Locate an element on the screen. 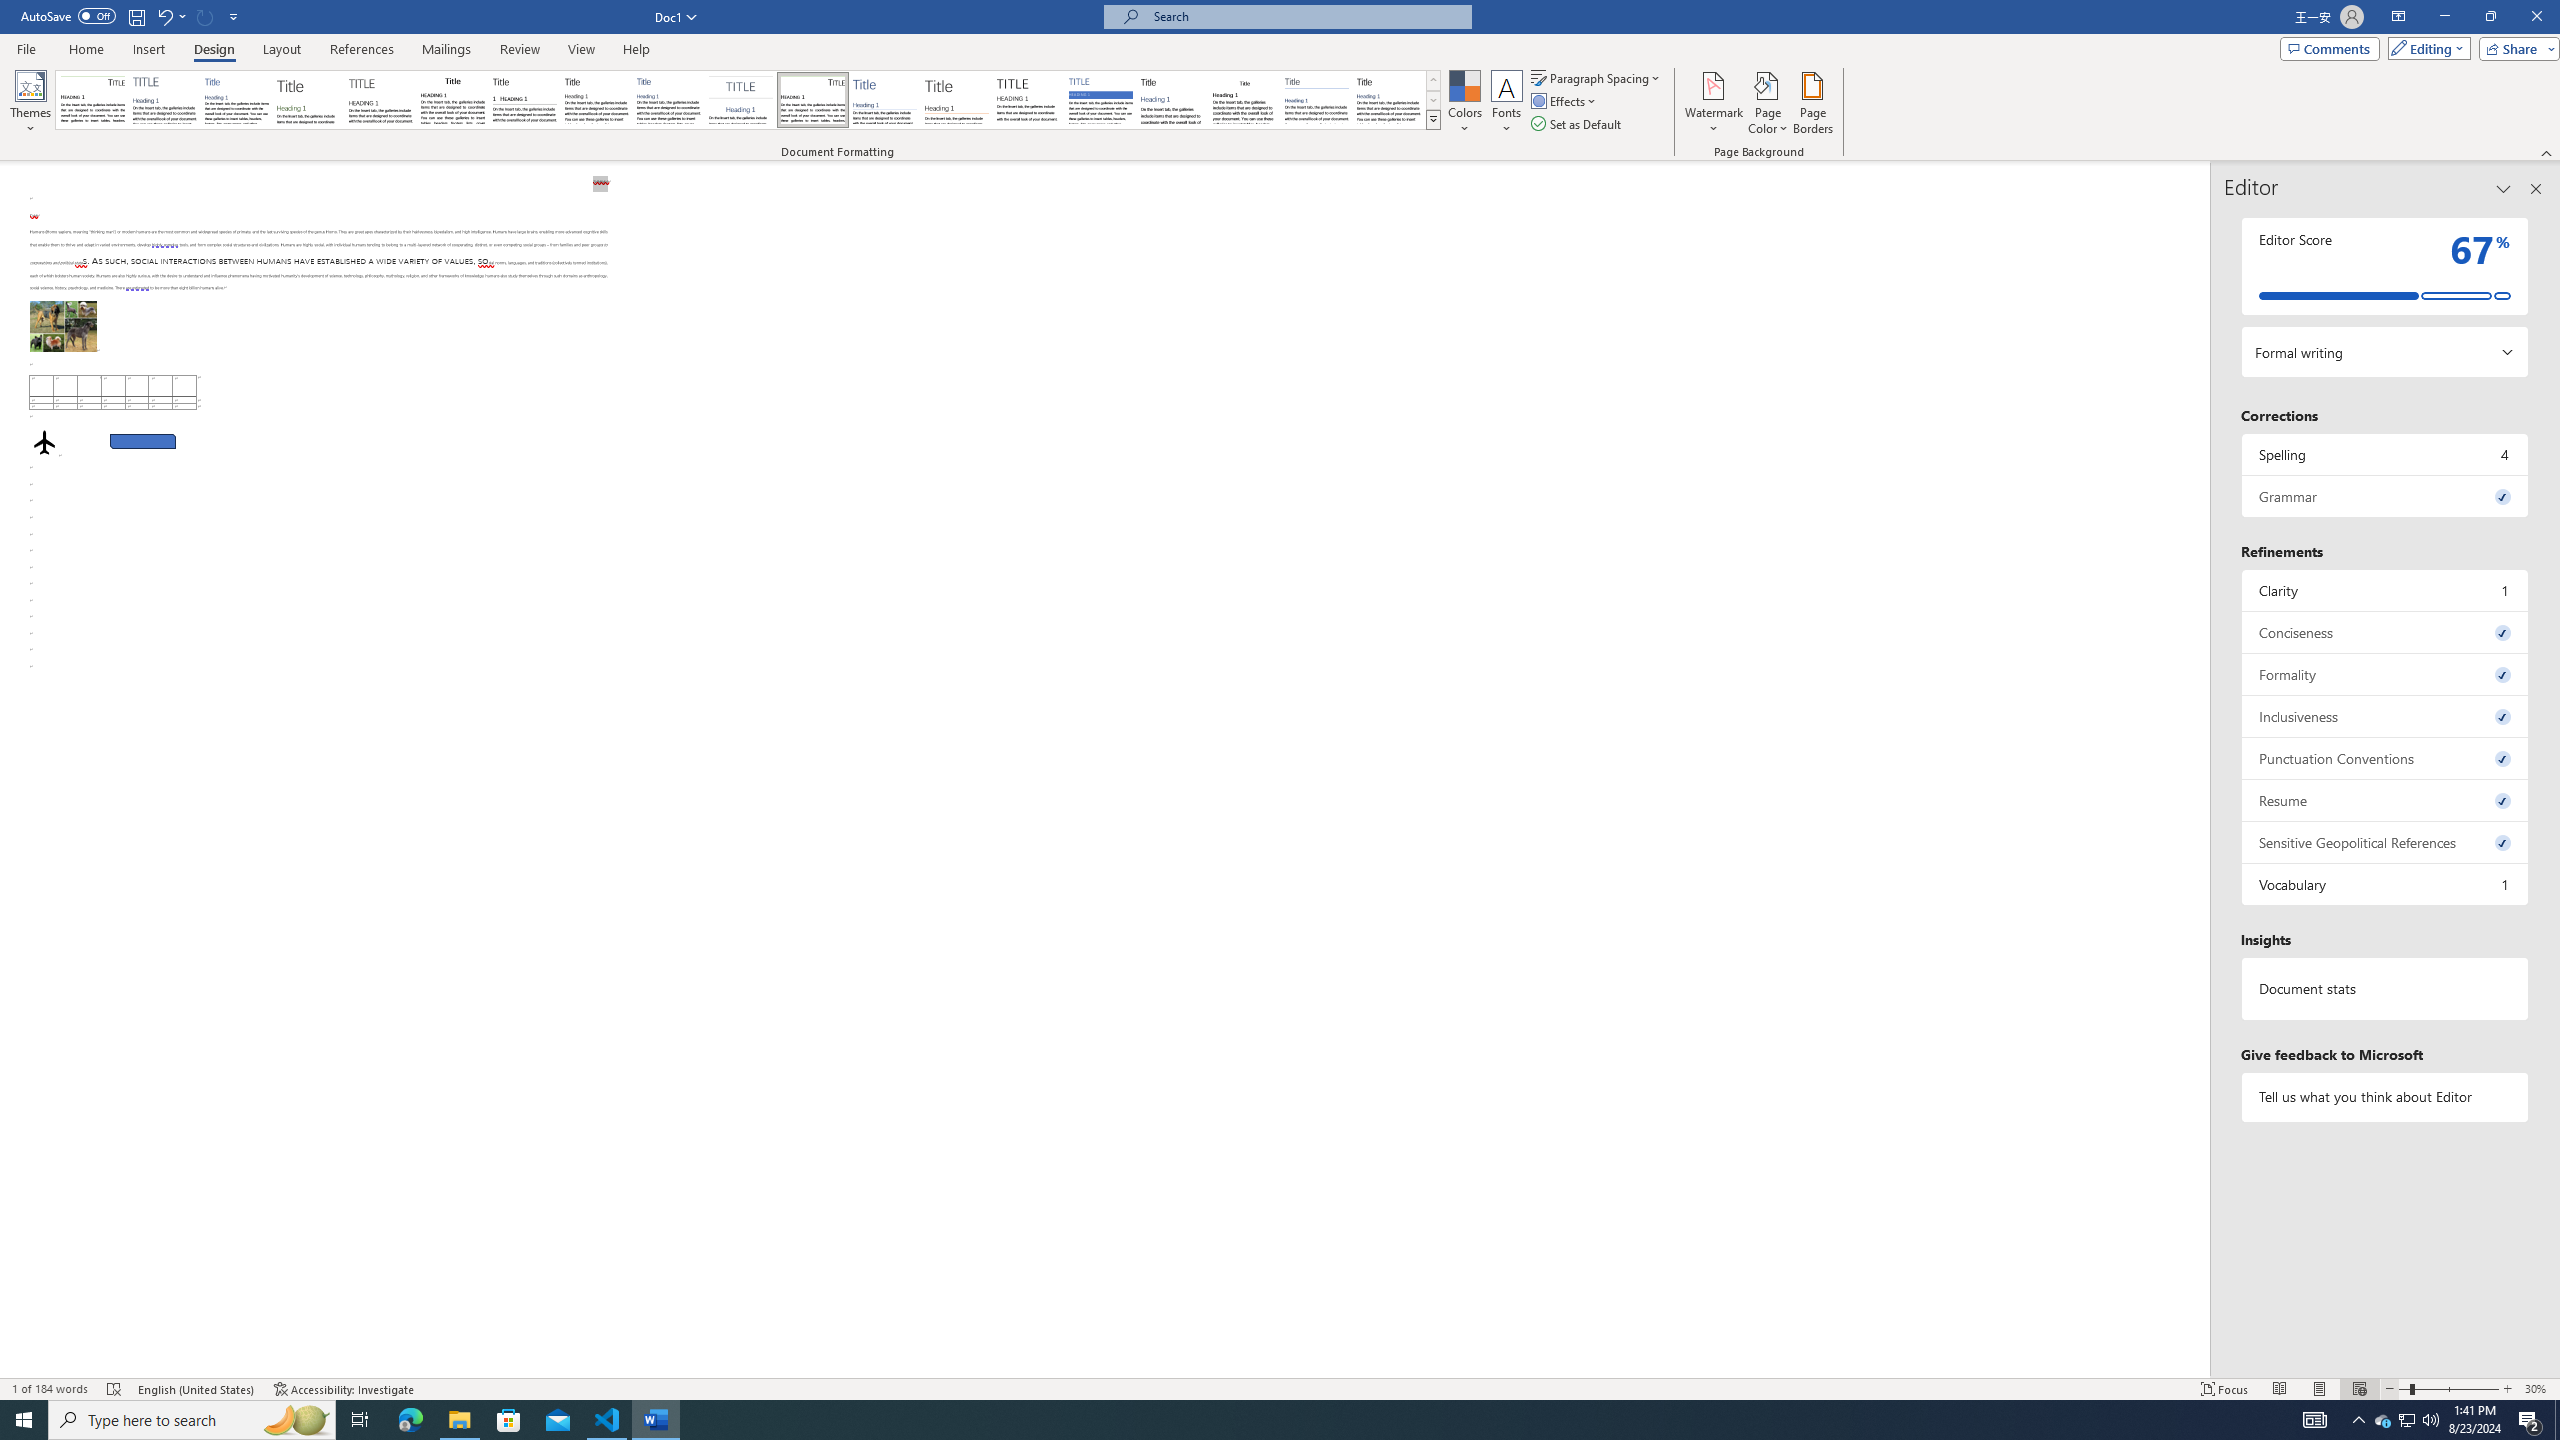 This screenshot has height=1440, width=2560. Class: MsoCommandBar is located at coordinates (1280, 80).